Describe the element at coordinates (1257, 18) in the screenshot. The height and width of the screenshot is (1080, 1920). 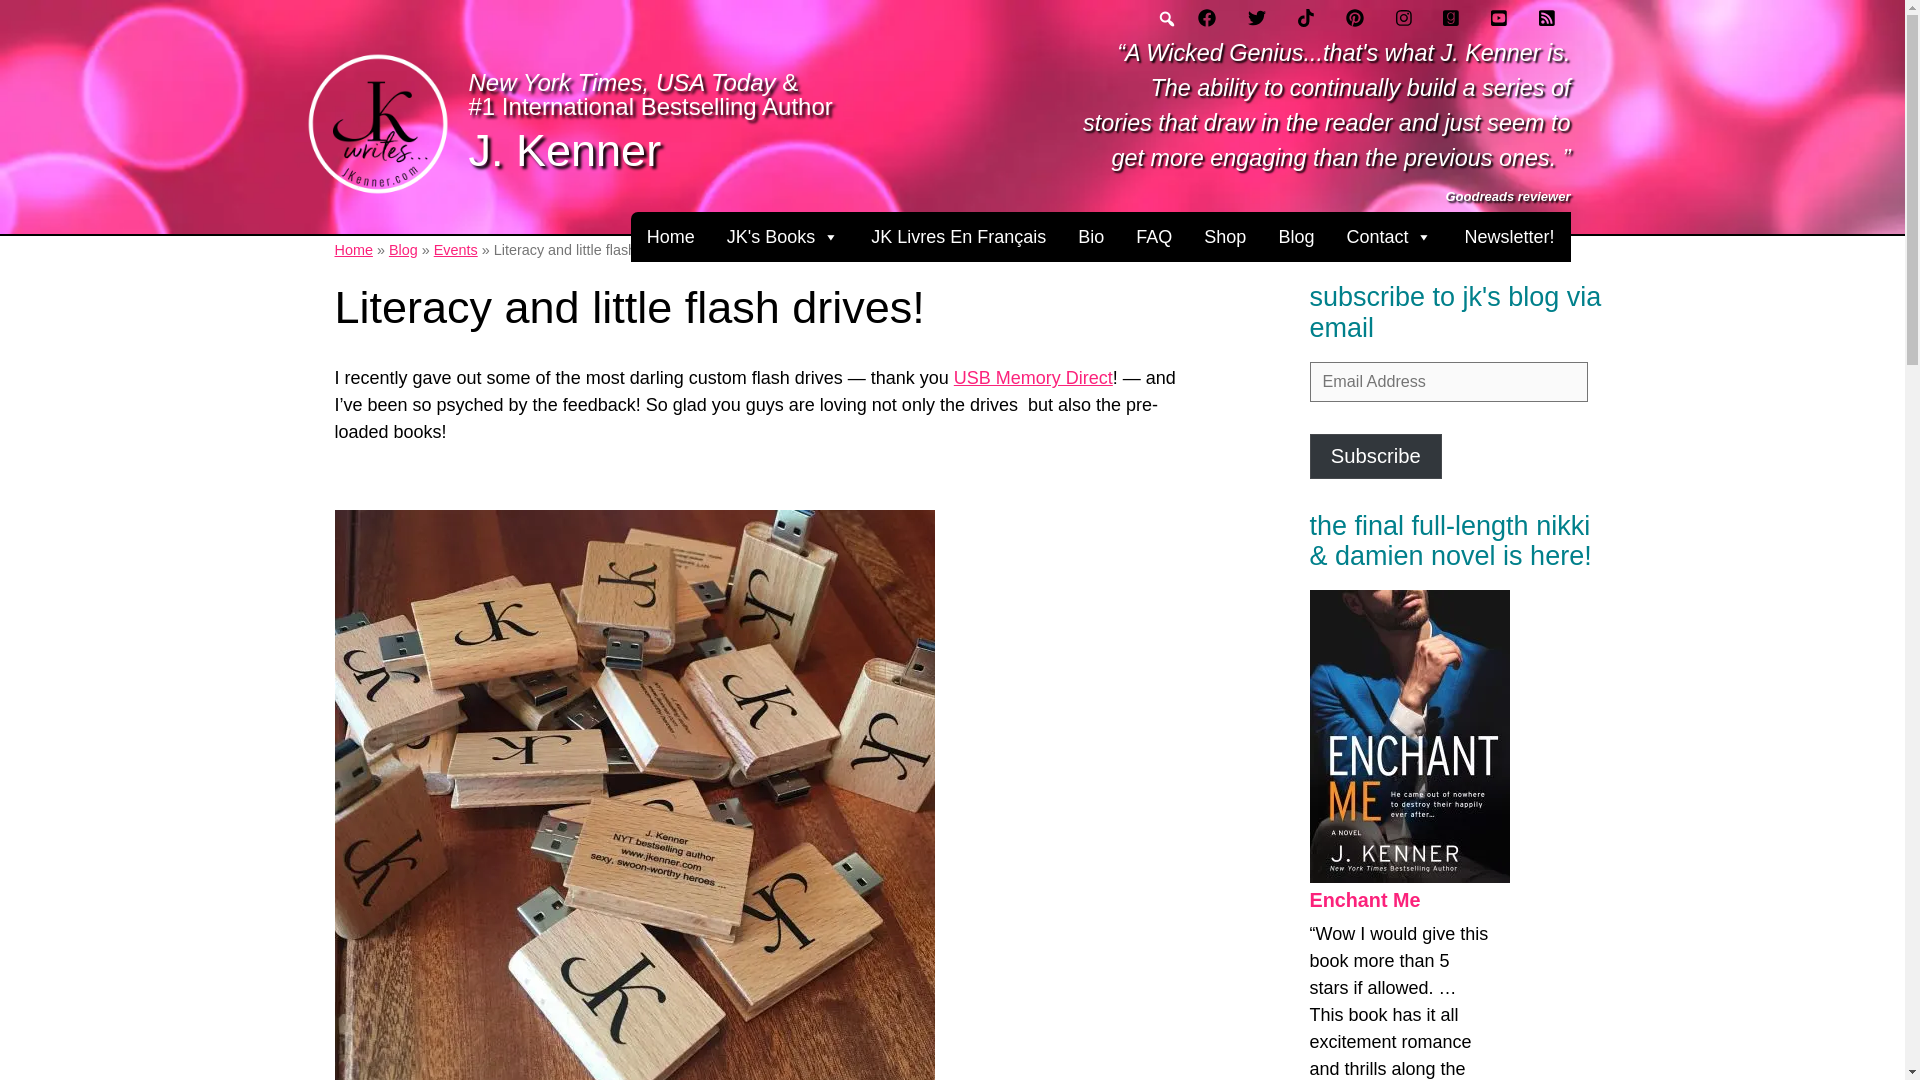
I see `JK on Twitter` at that location.